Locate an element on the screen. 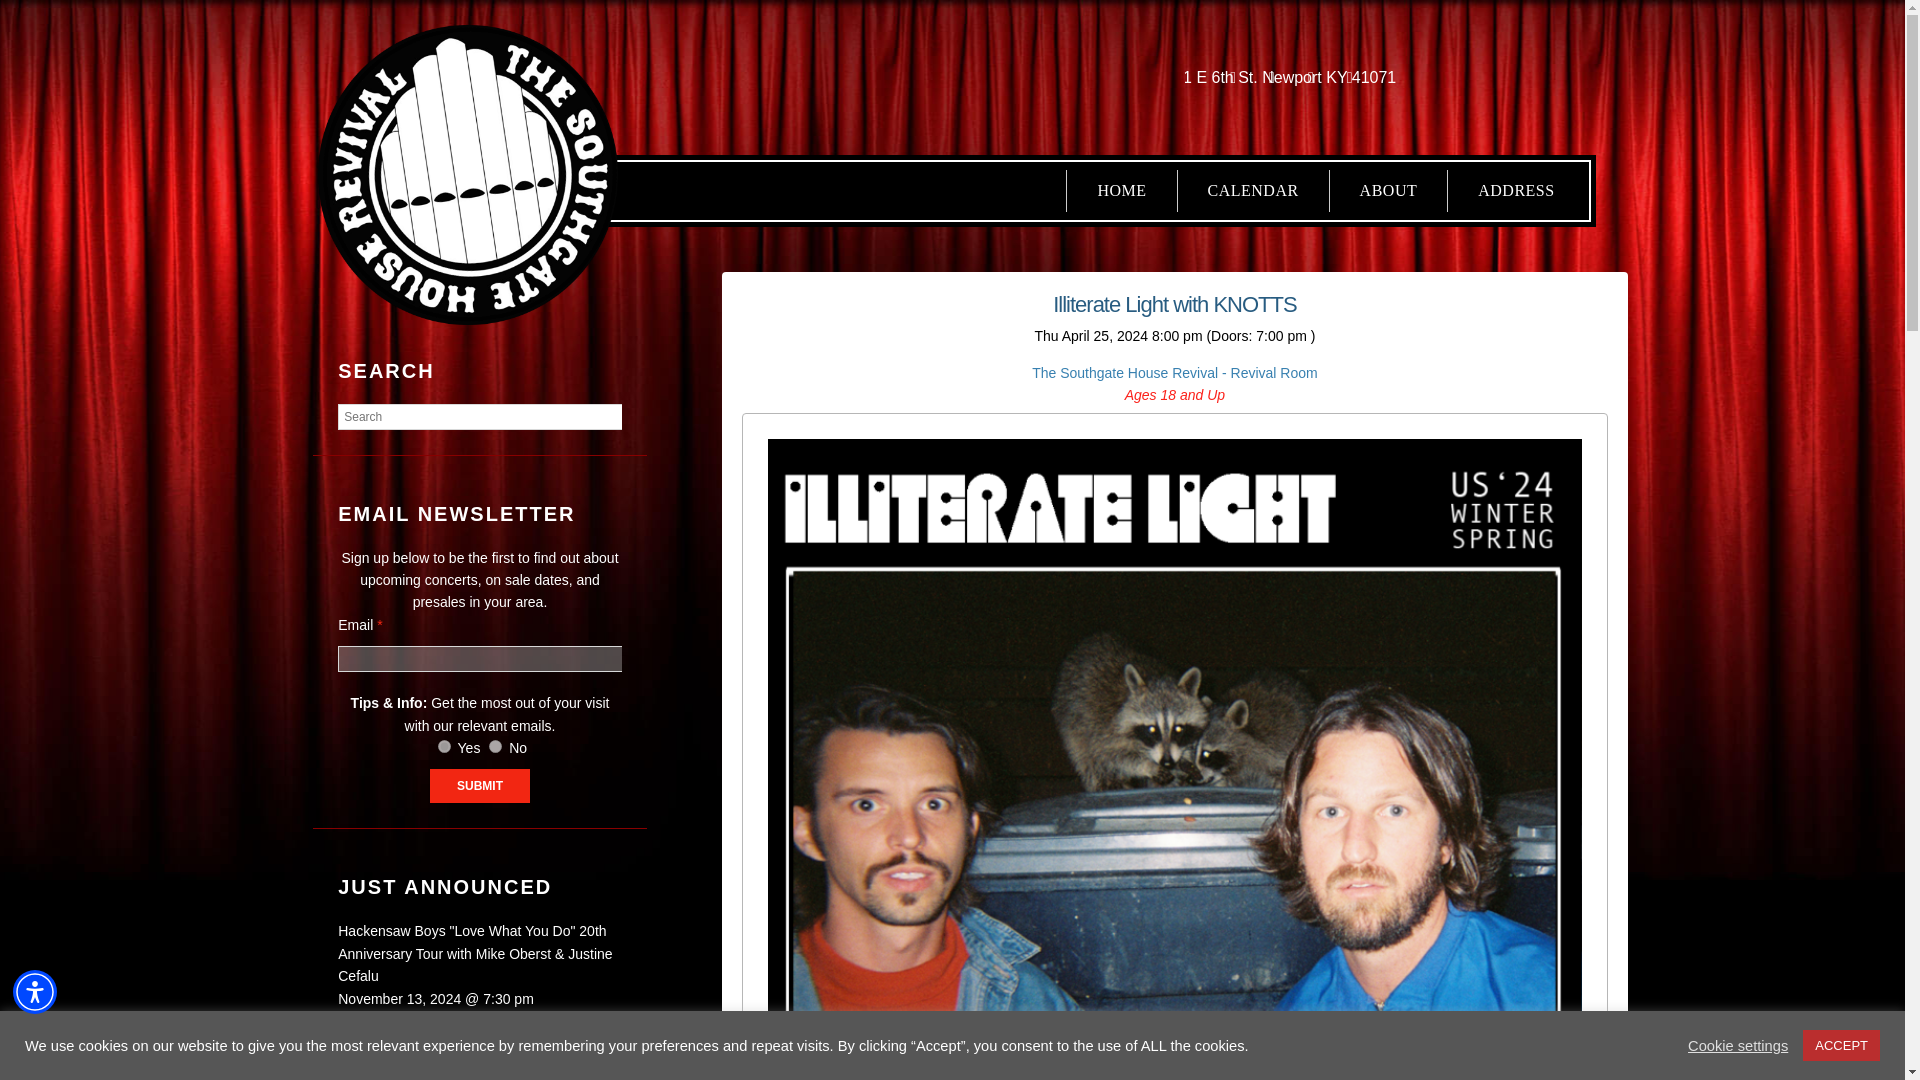 Image resolution: width=1920 pixels, height=1080 pixels. Submit is located at coordinates (480, 786).